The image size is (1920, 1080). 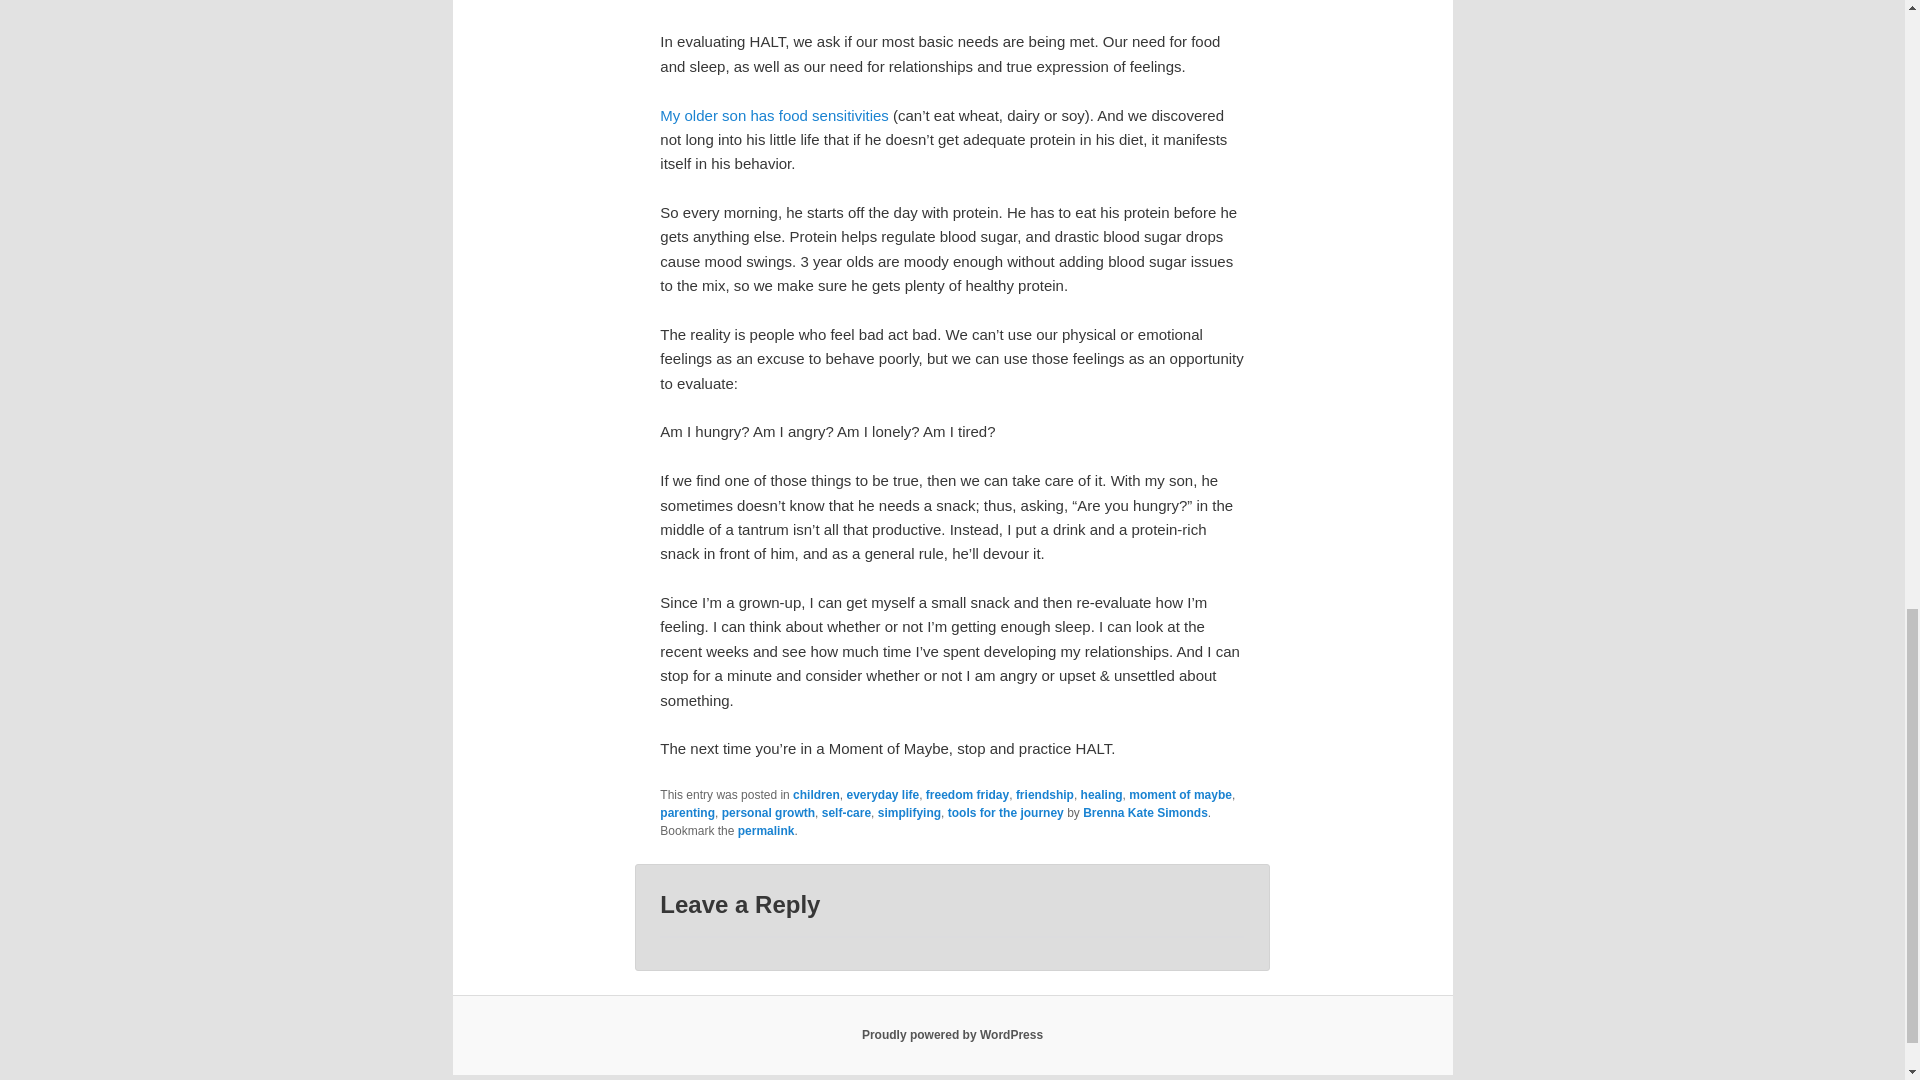 I want to click on Brenna Kate Simonds, so click(x=1144, y=812).